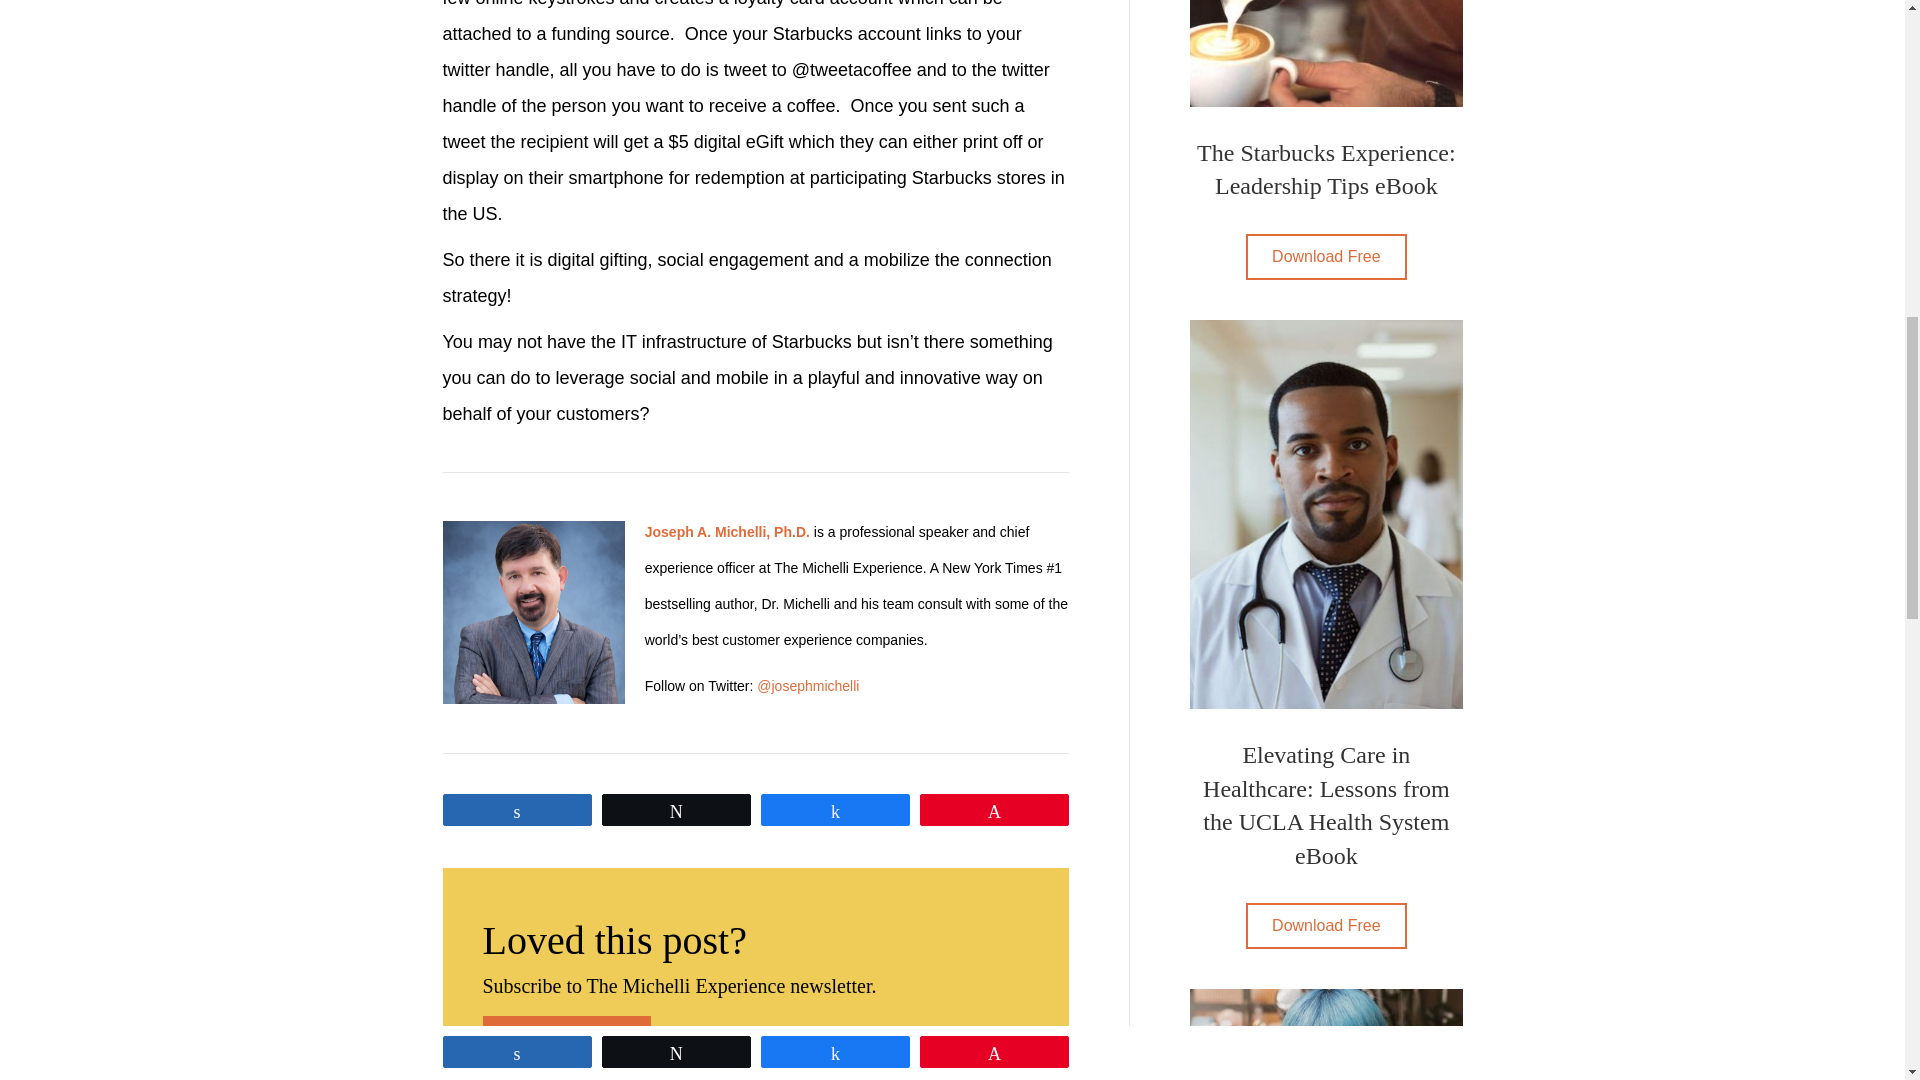  What do you see at coordinates (1326, 256) in the screenshot?
I see `Click Here` at bounding box center [1326, 256].